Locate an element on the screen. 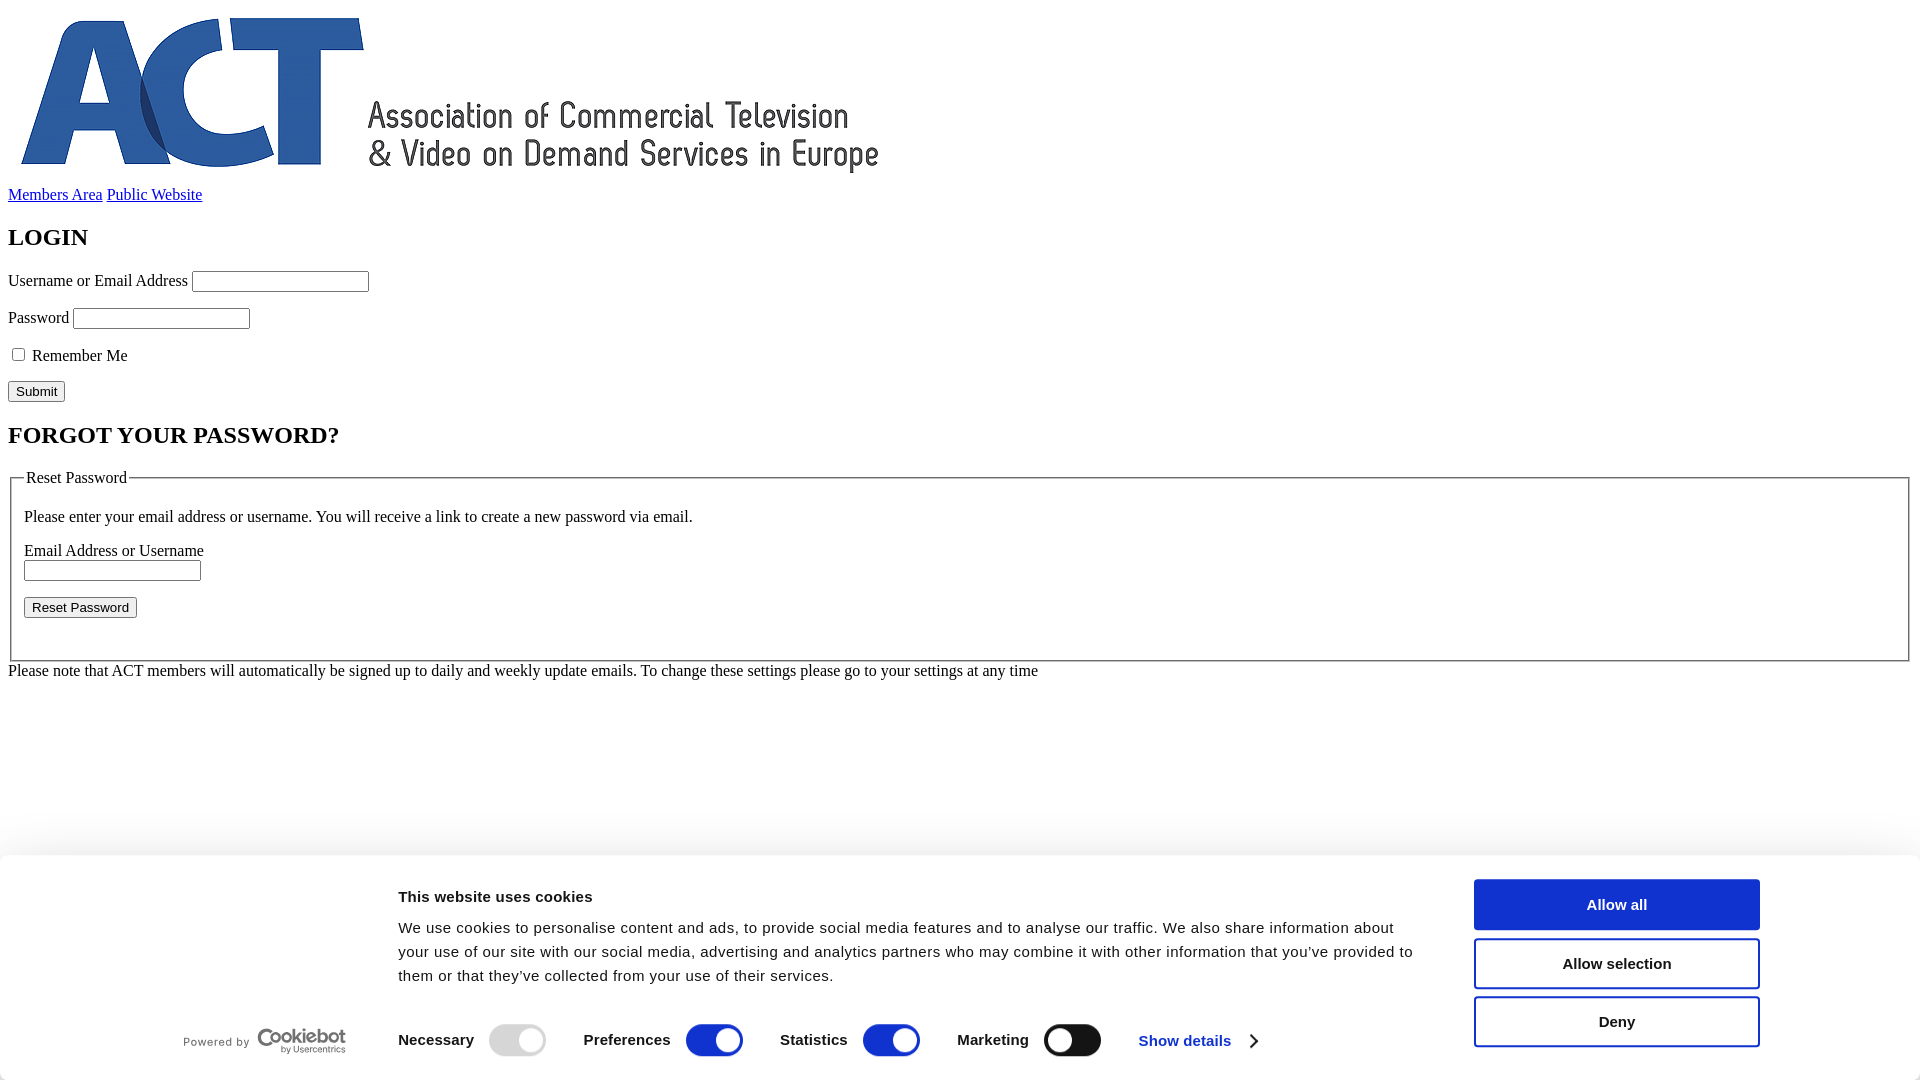 The height and width of the screenshot is (1080, 1920). Allow all is located at coordinates (1617, 904).